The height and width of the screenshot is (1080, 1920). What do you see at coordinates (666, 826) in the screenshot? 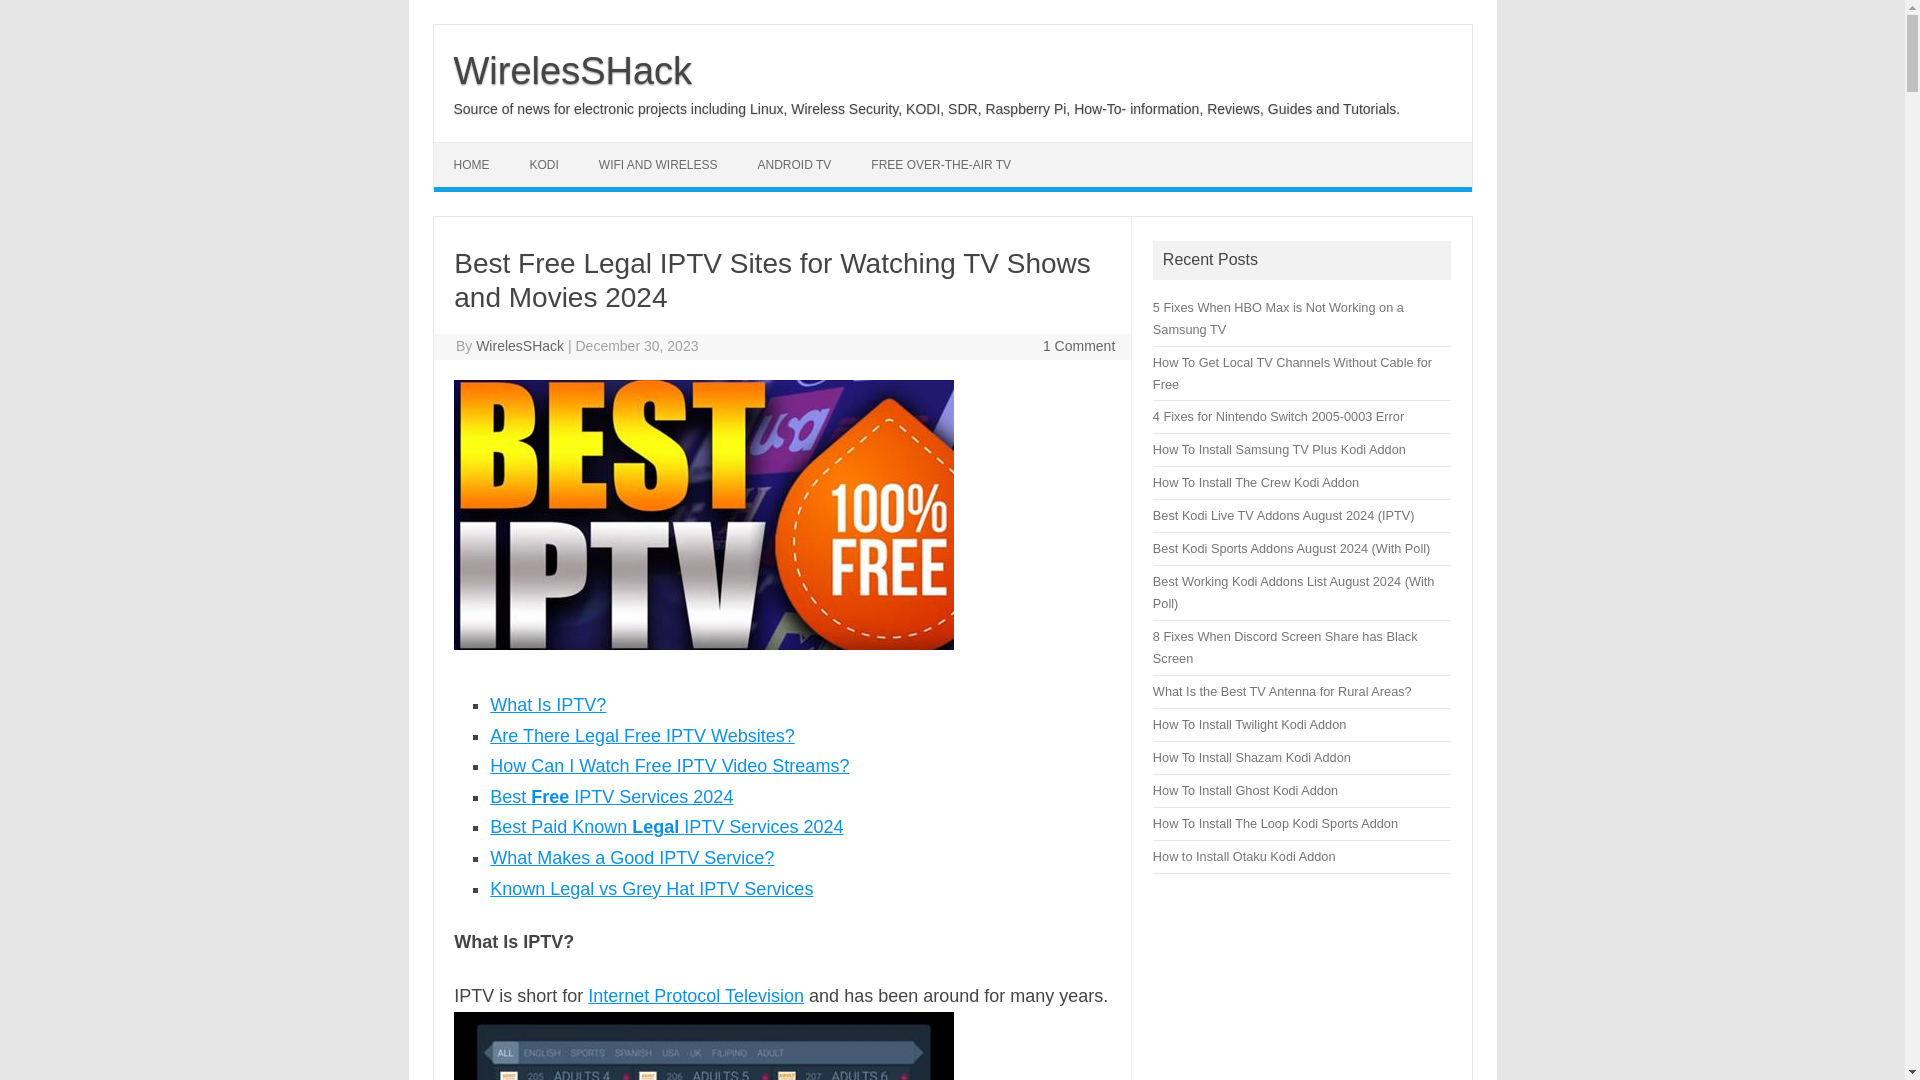
I see `Best Paid Known Legal IPTV Services 2024` at bounding box center [666, 826].